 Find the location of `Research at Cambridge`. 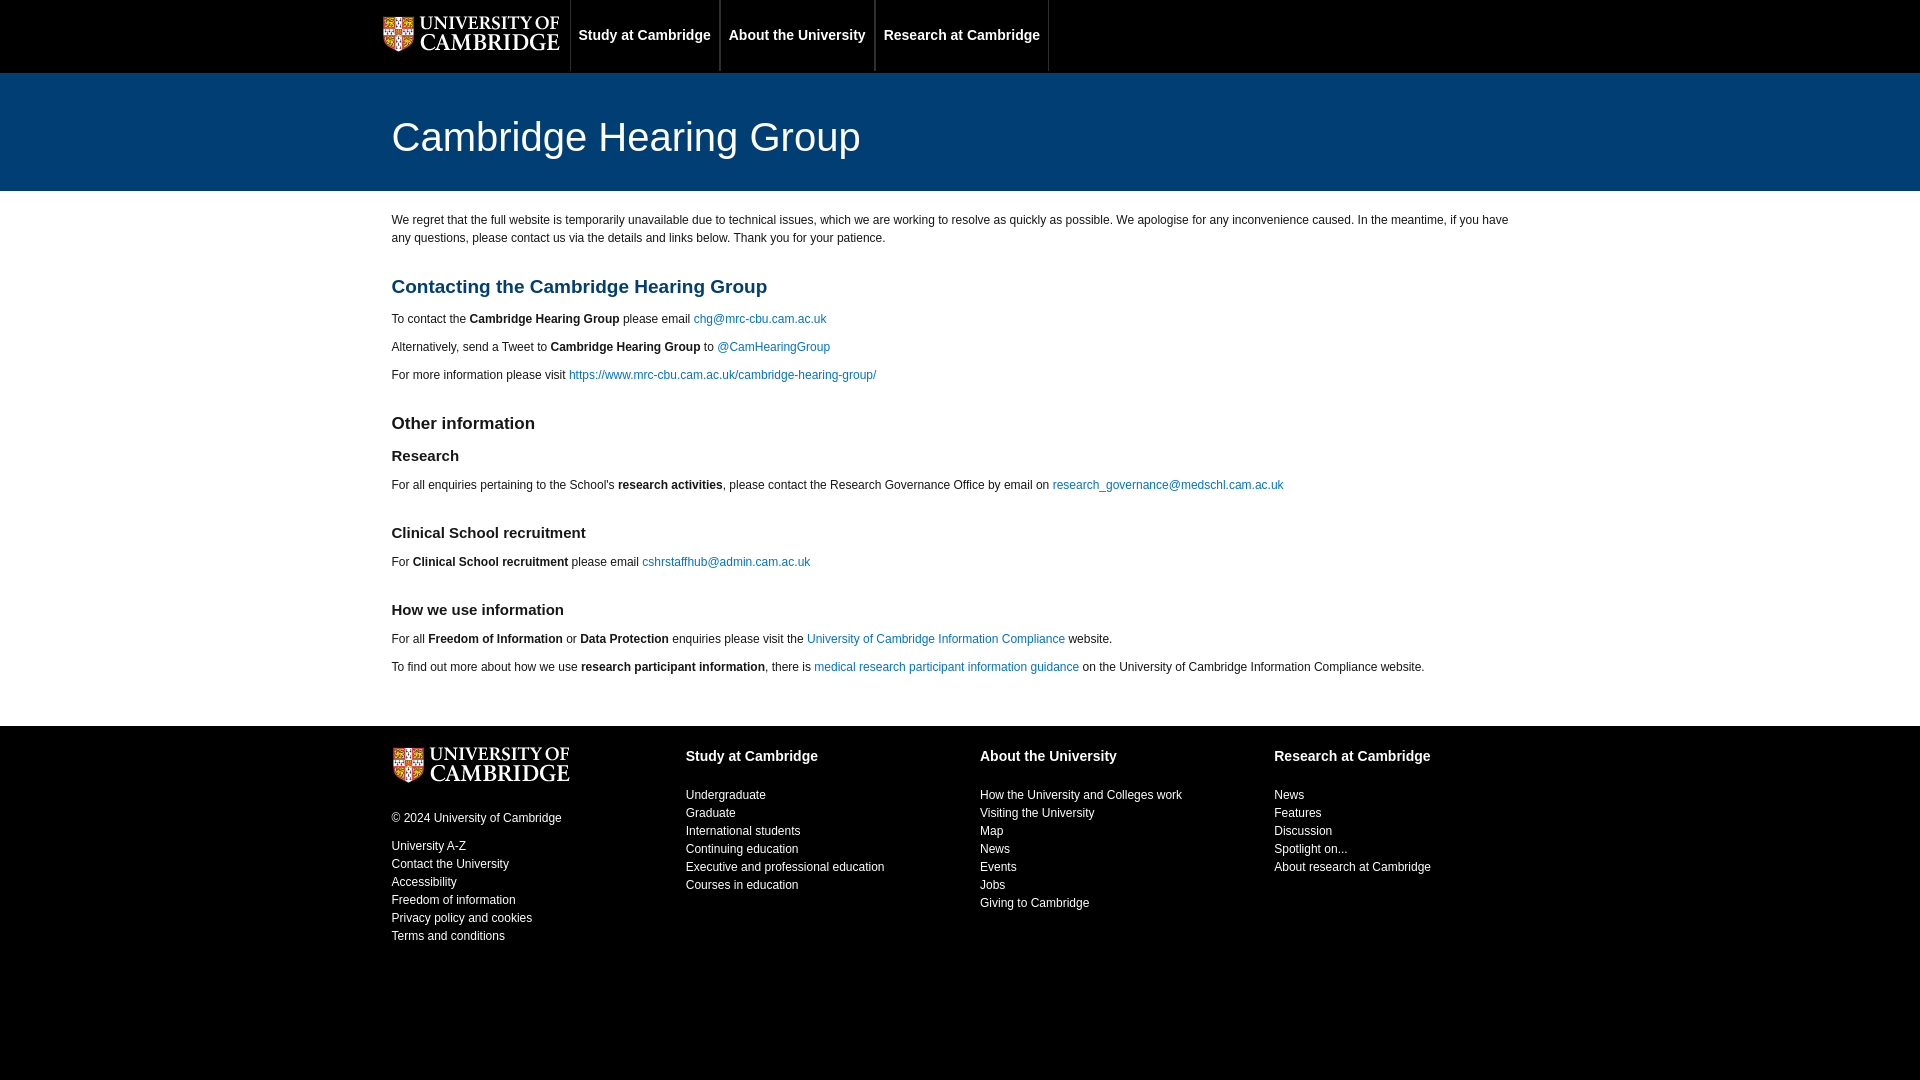

Research at Cambridge is located at coordinates (962, 36).